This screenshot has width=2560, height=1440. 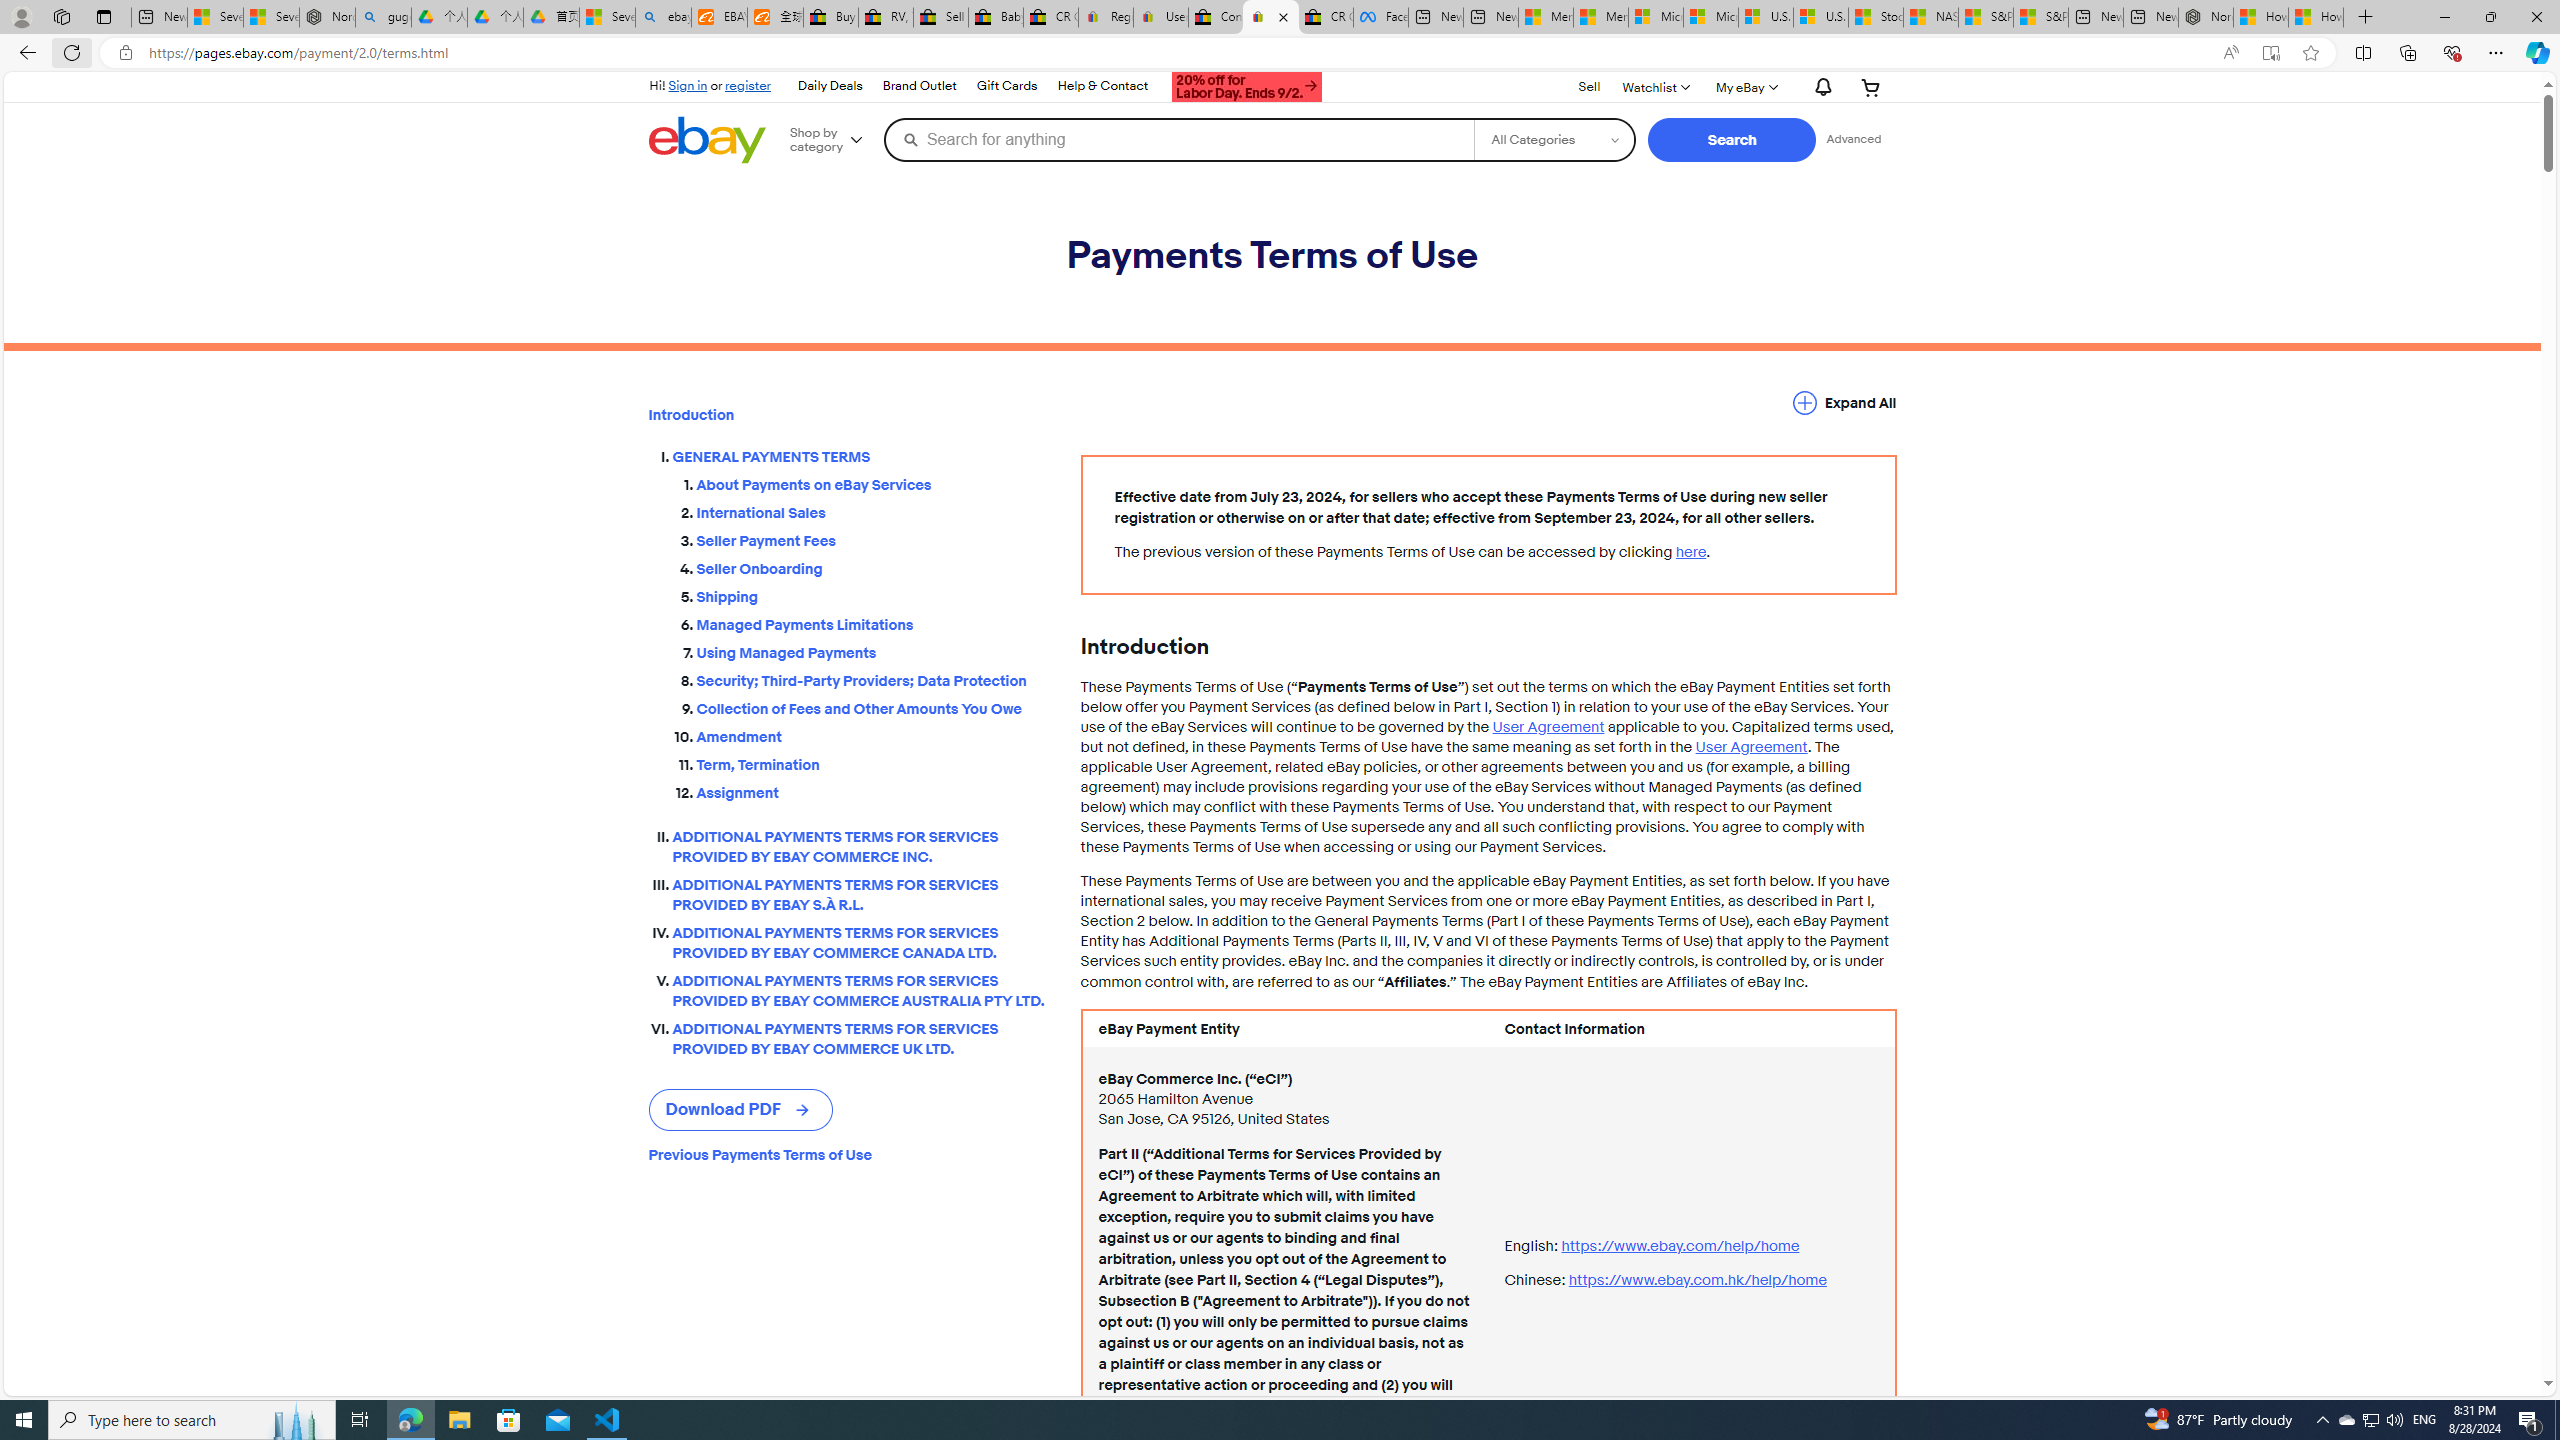 What do you see at coordinates (1871, 86) in the screenshot?
I see `Expand Cart` at bounding box center [1871, 86].